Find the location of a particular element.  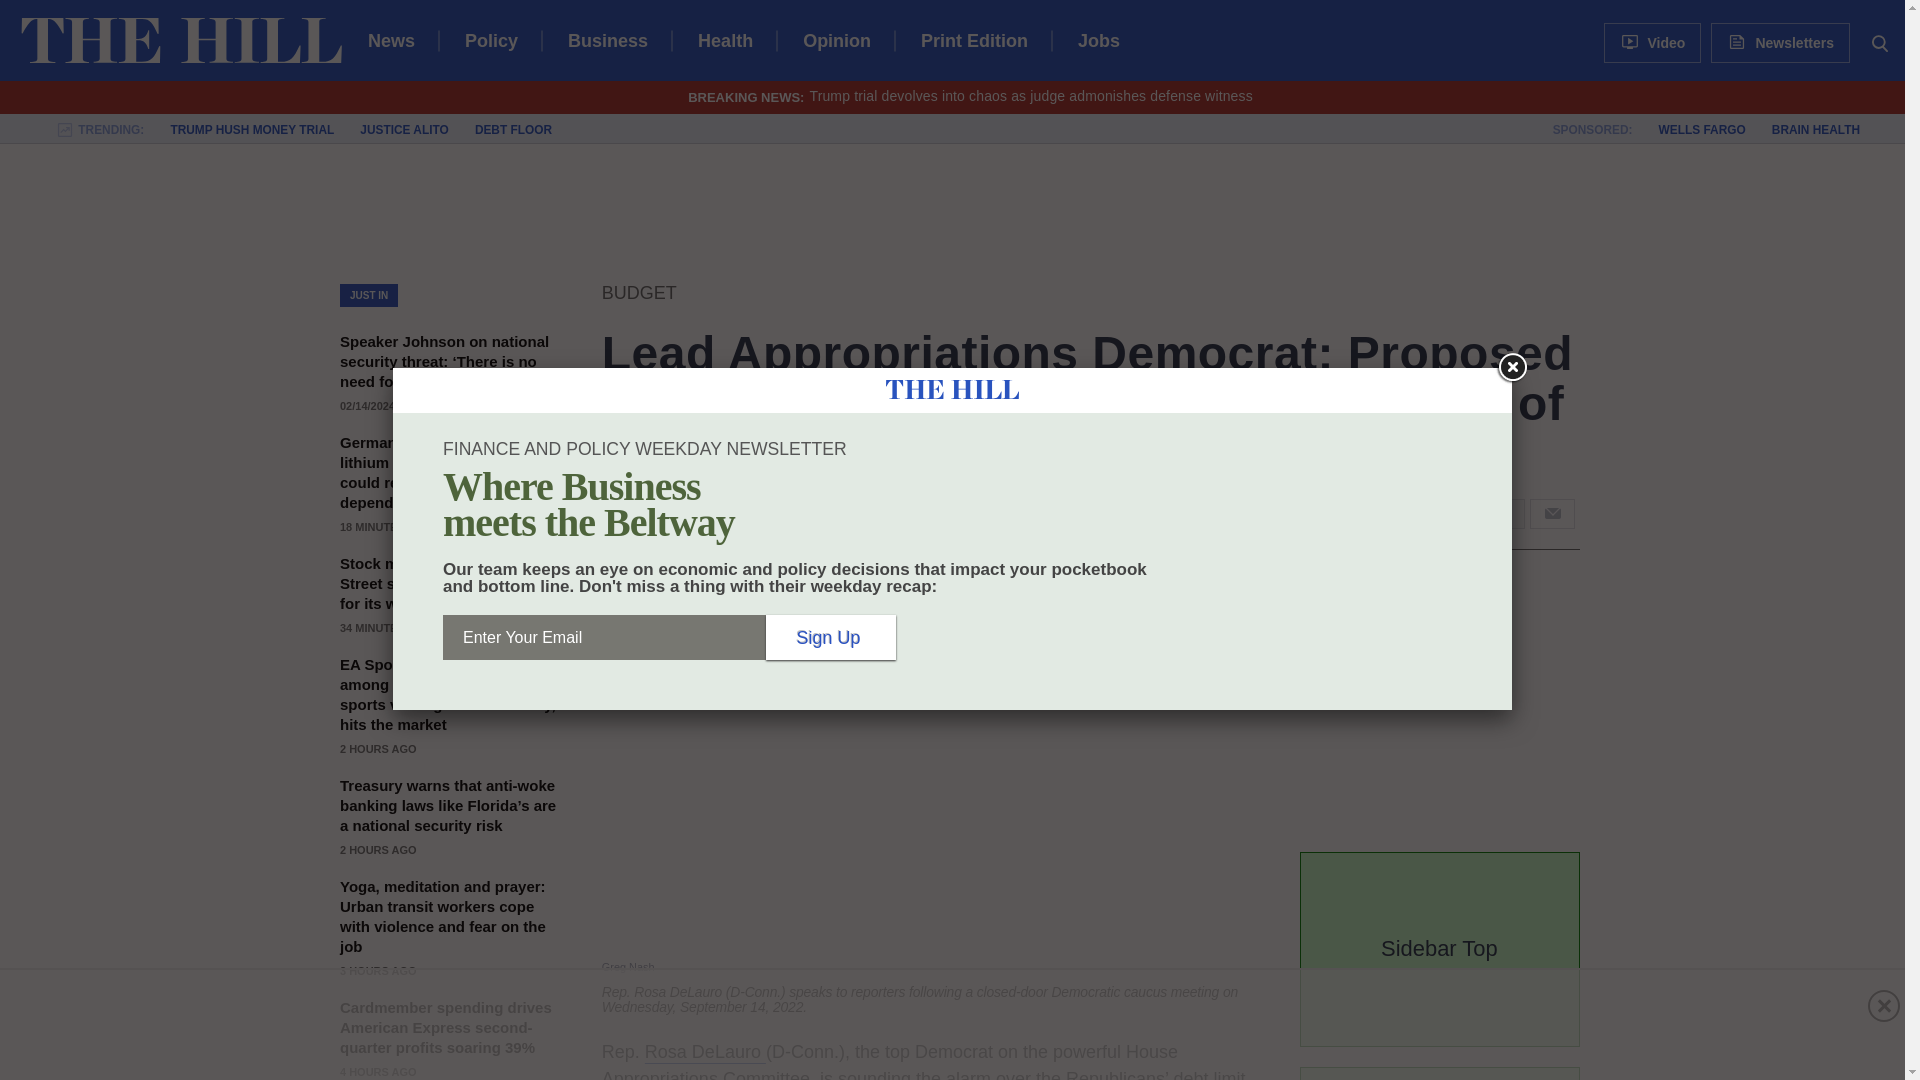

Policy is located at coordinates (491, 40).